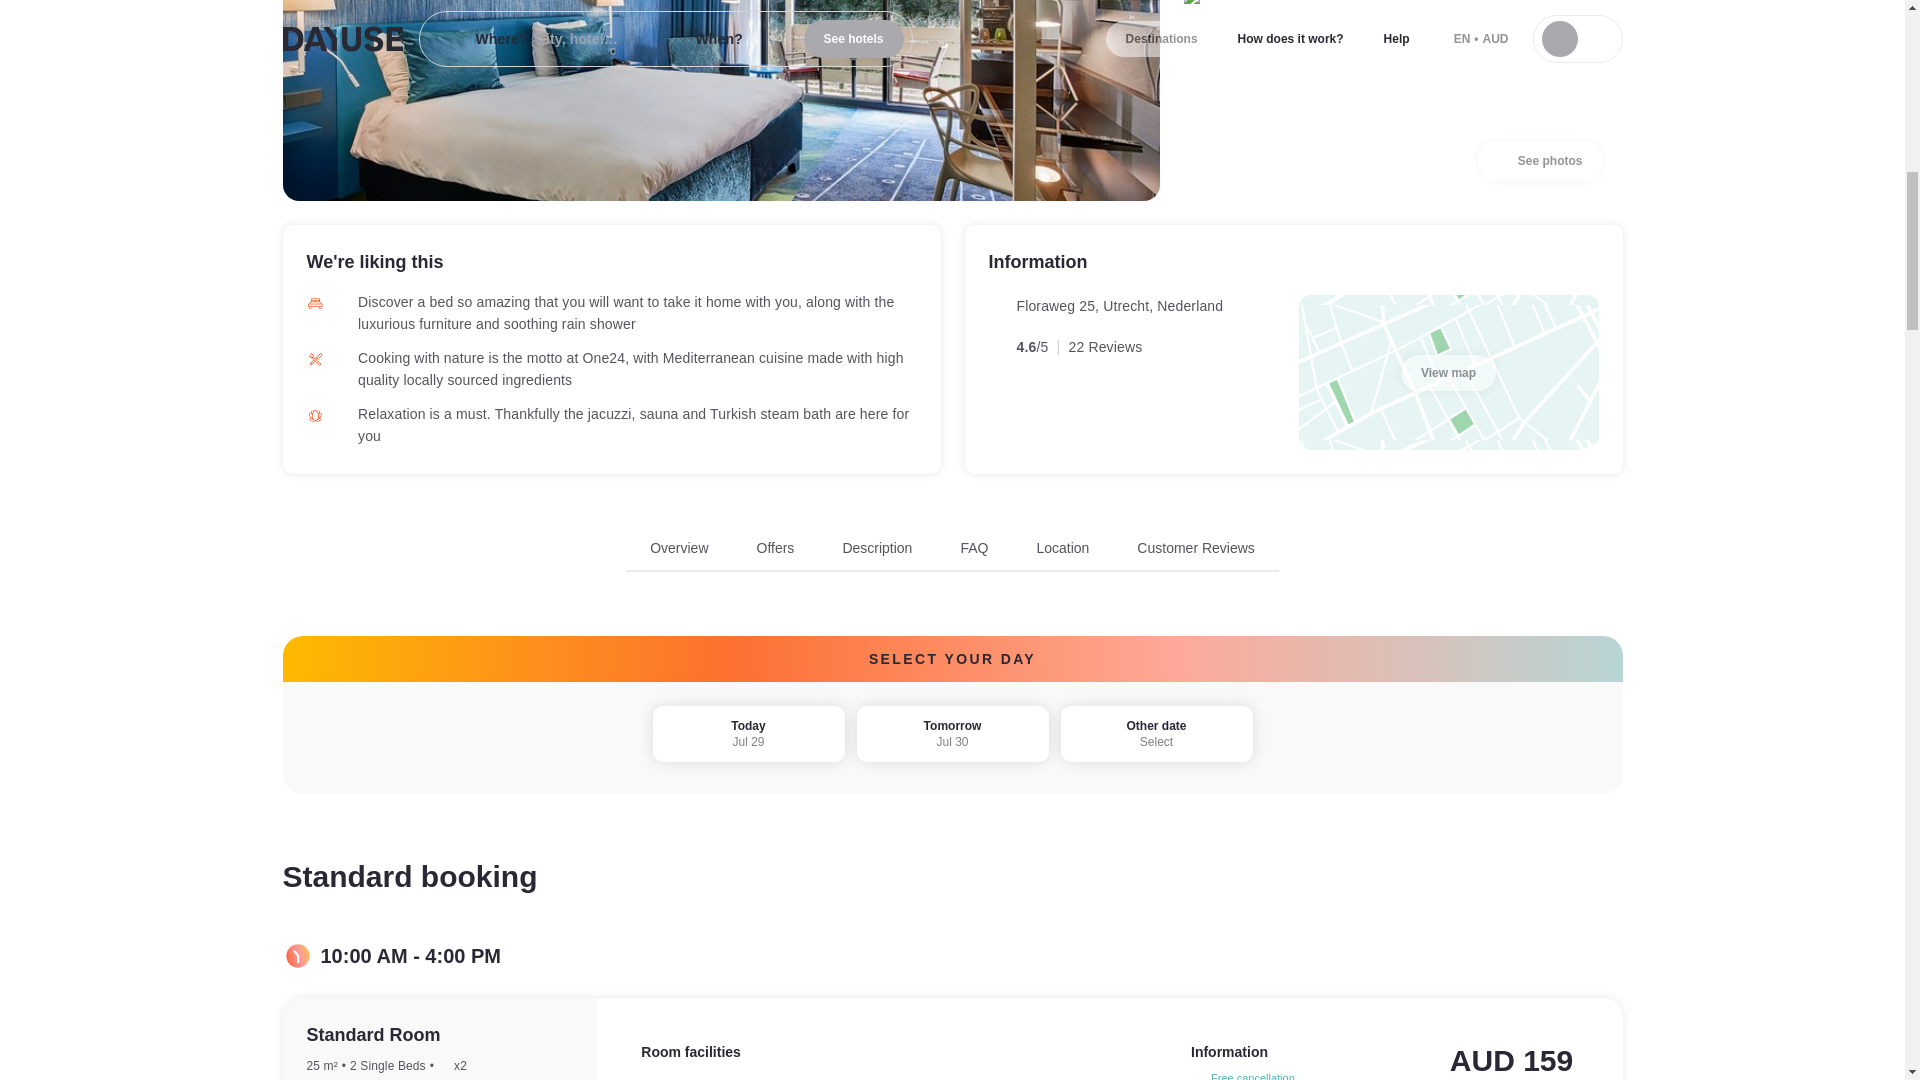 The image size is (1920, 1080). I want to click on View map, so click(974, 548).